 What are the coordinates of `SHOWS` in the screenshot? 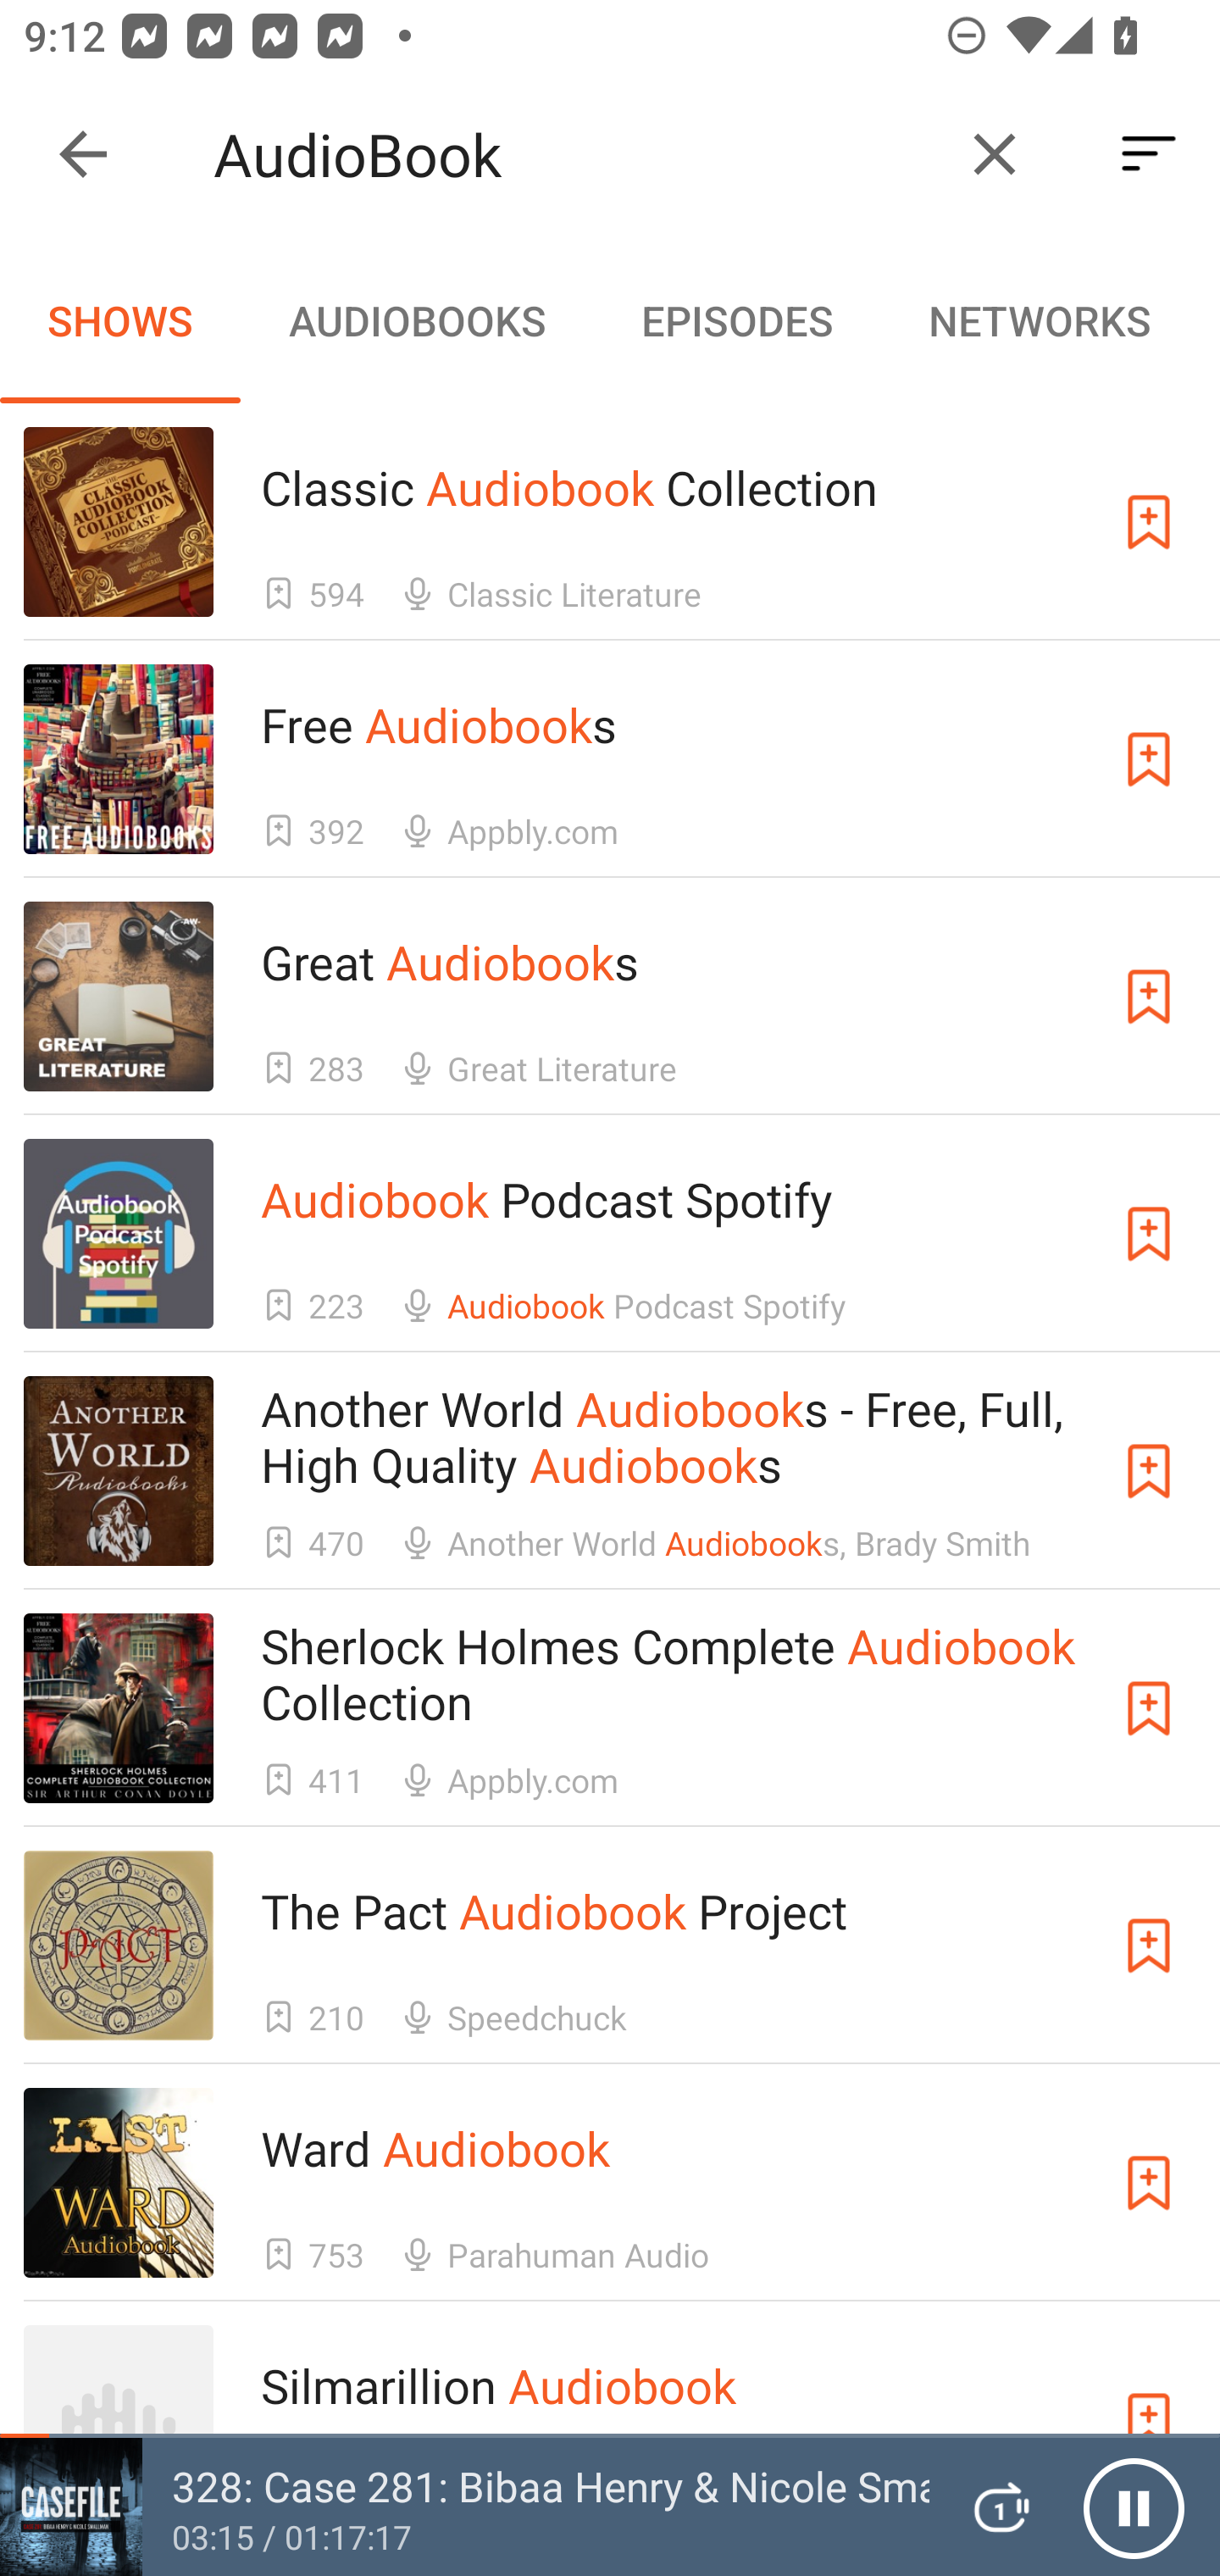 It's located at (120, 320).